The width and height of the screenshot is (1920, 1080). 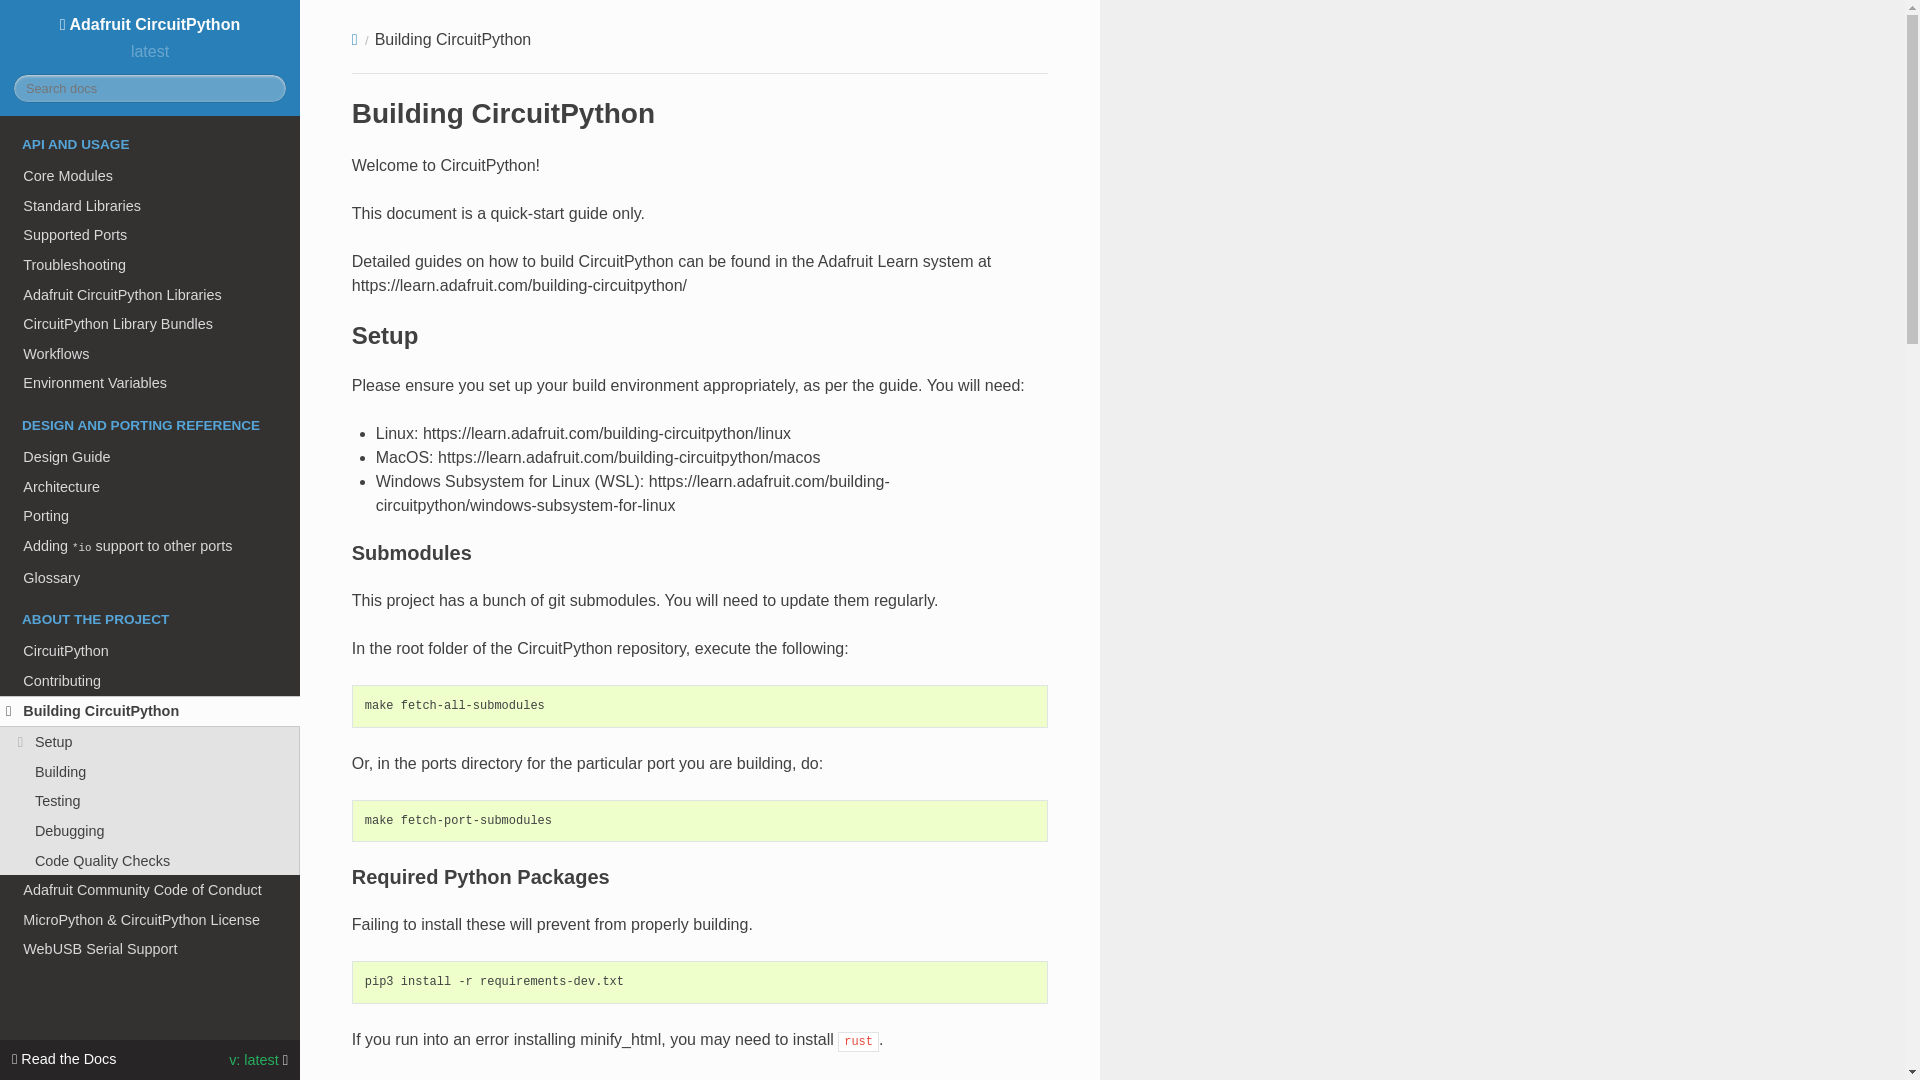 I want to click on Standard Libraries, so click(x=150, y=206).